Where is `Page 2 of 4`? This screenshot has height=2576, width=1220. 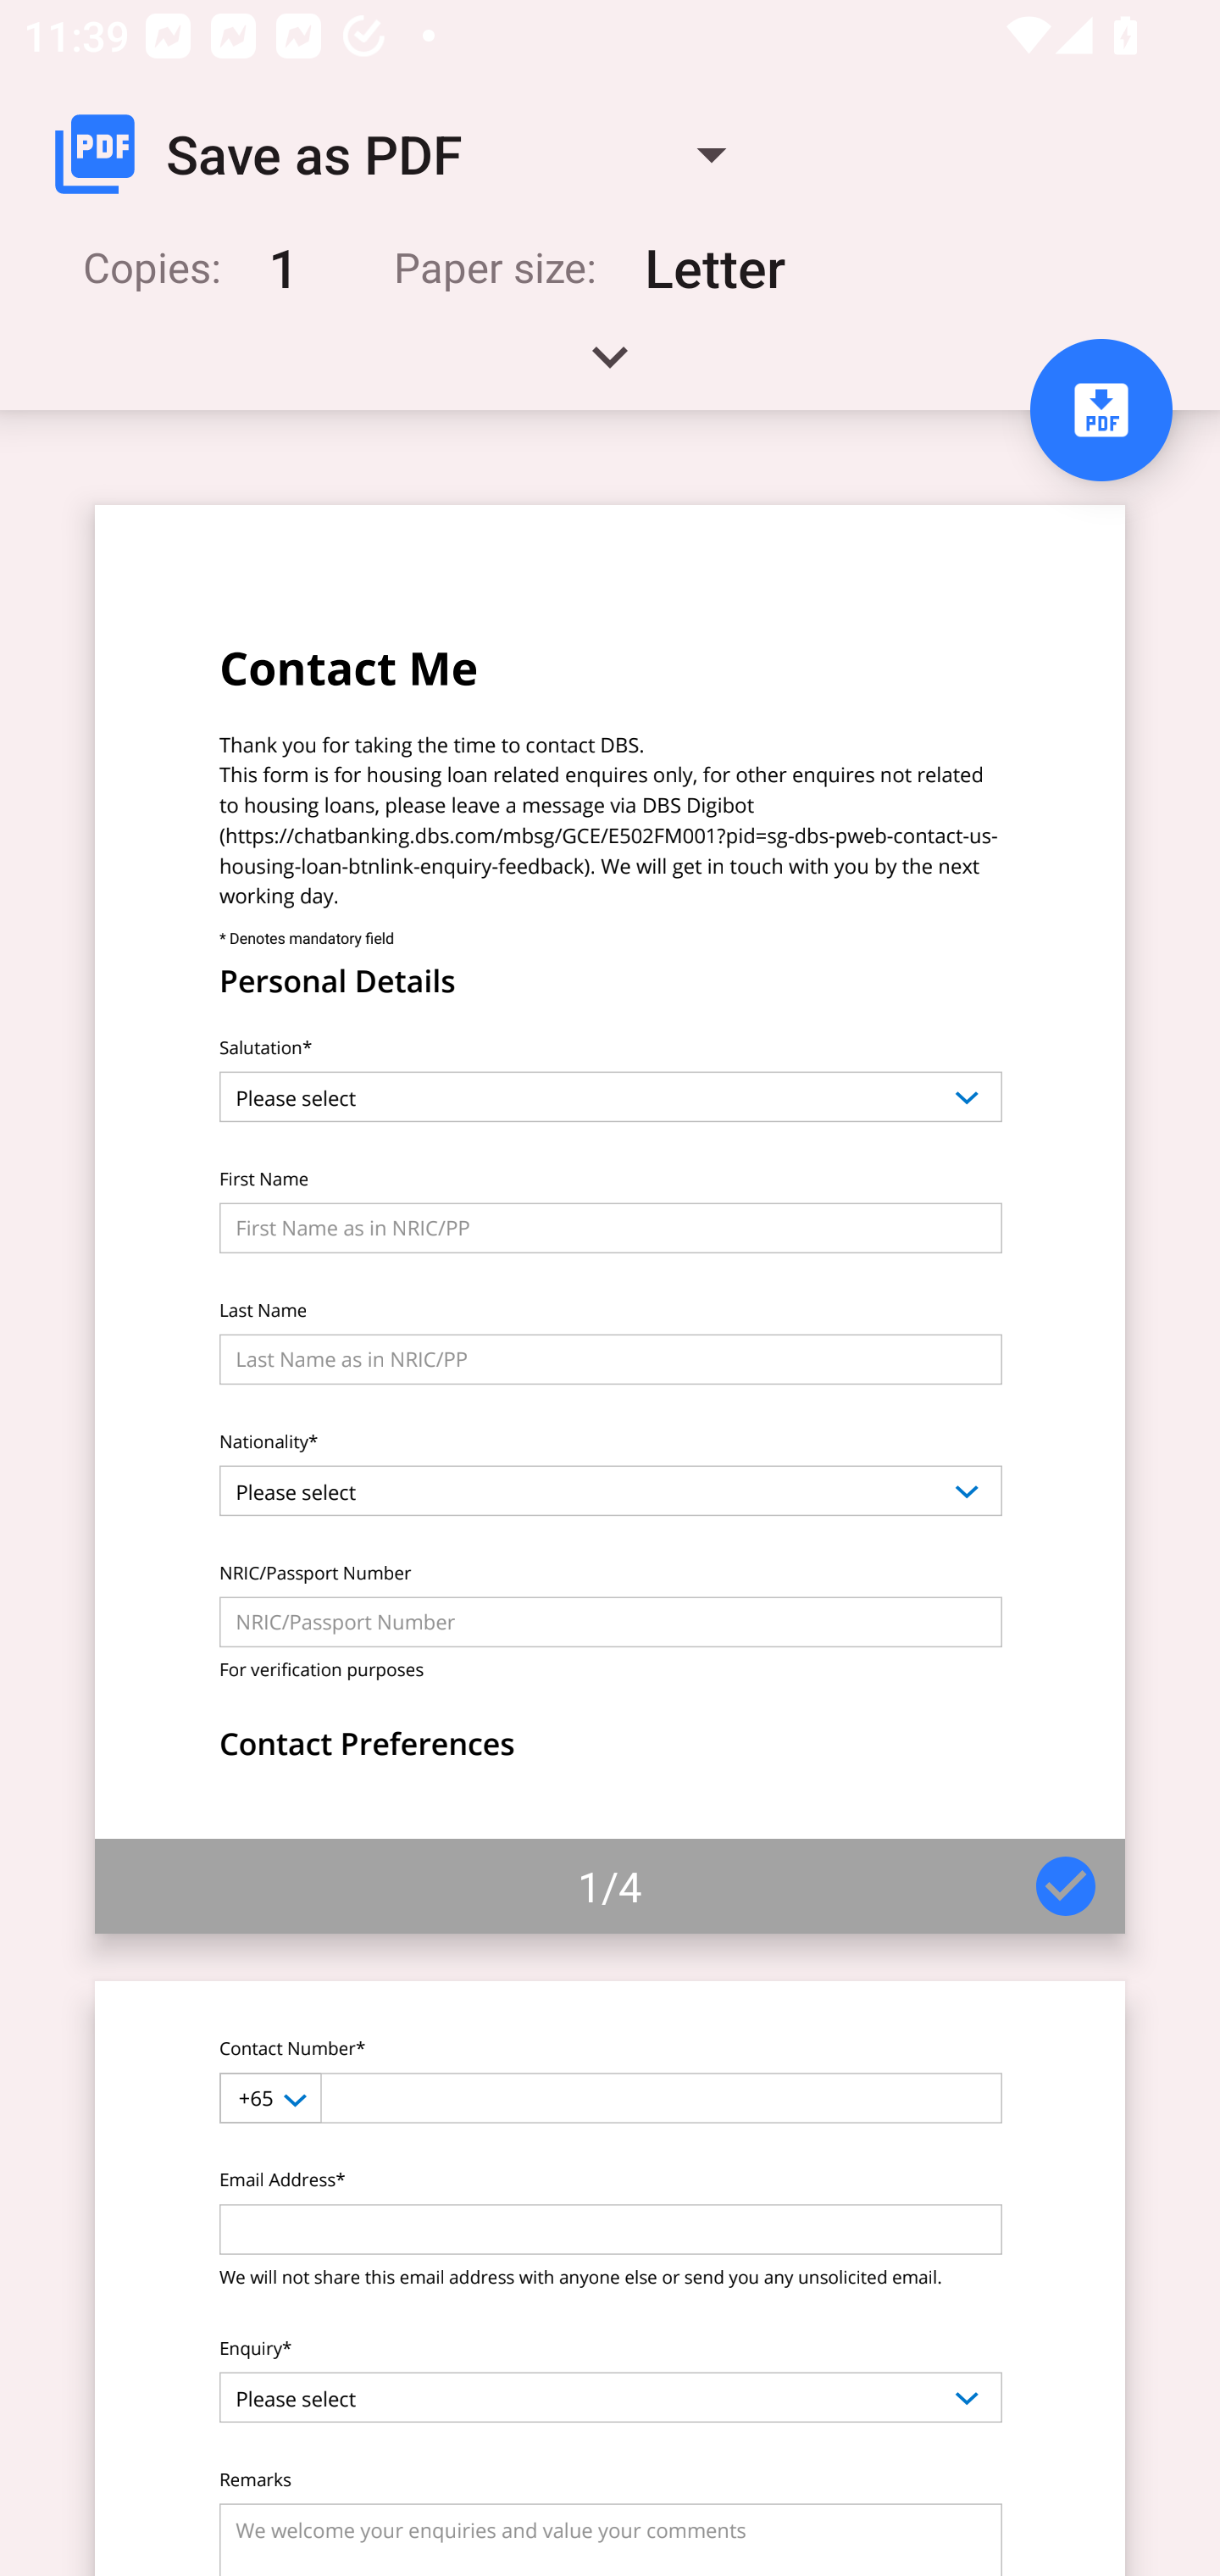
Page 2 of 4 is located at coordinates (610, 2278).